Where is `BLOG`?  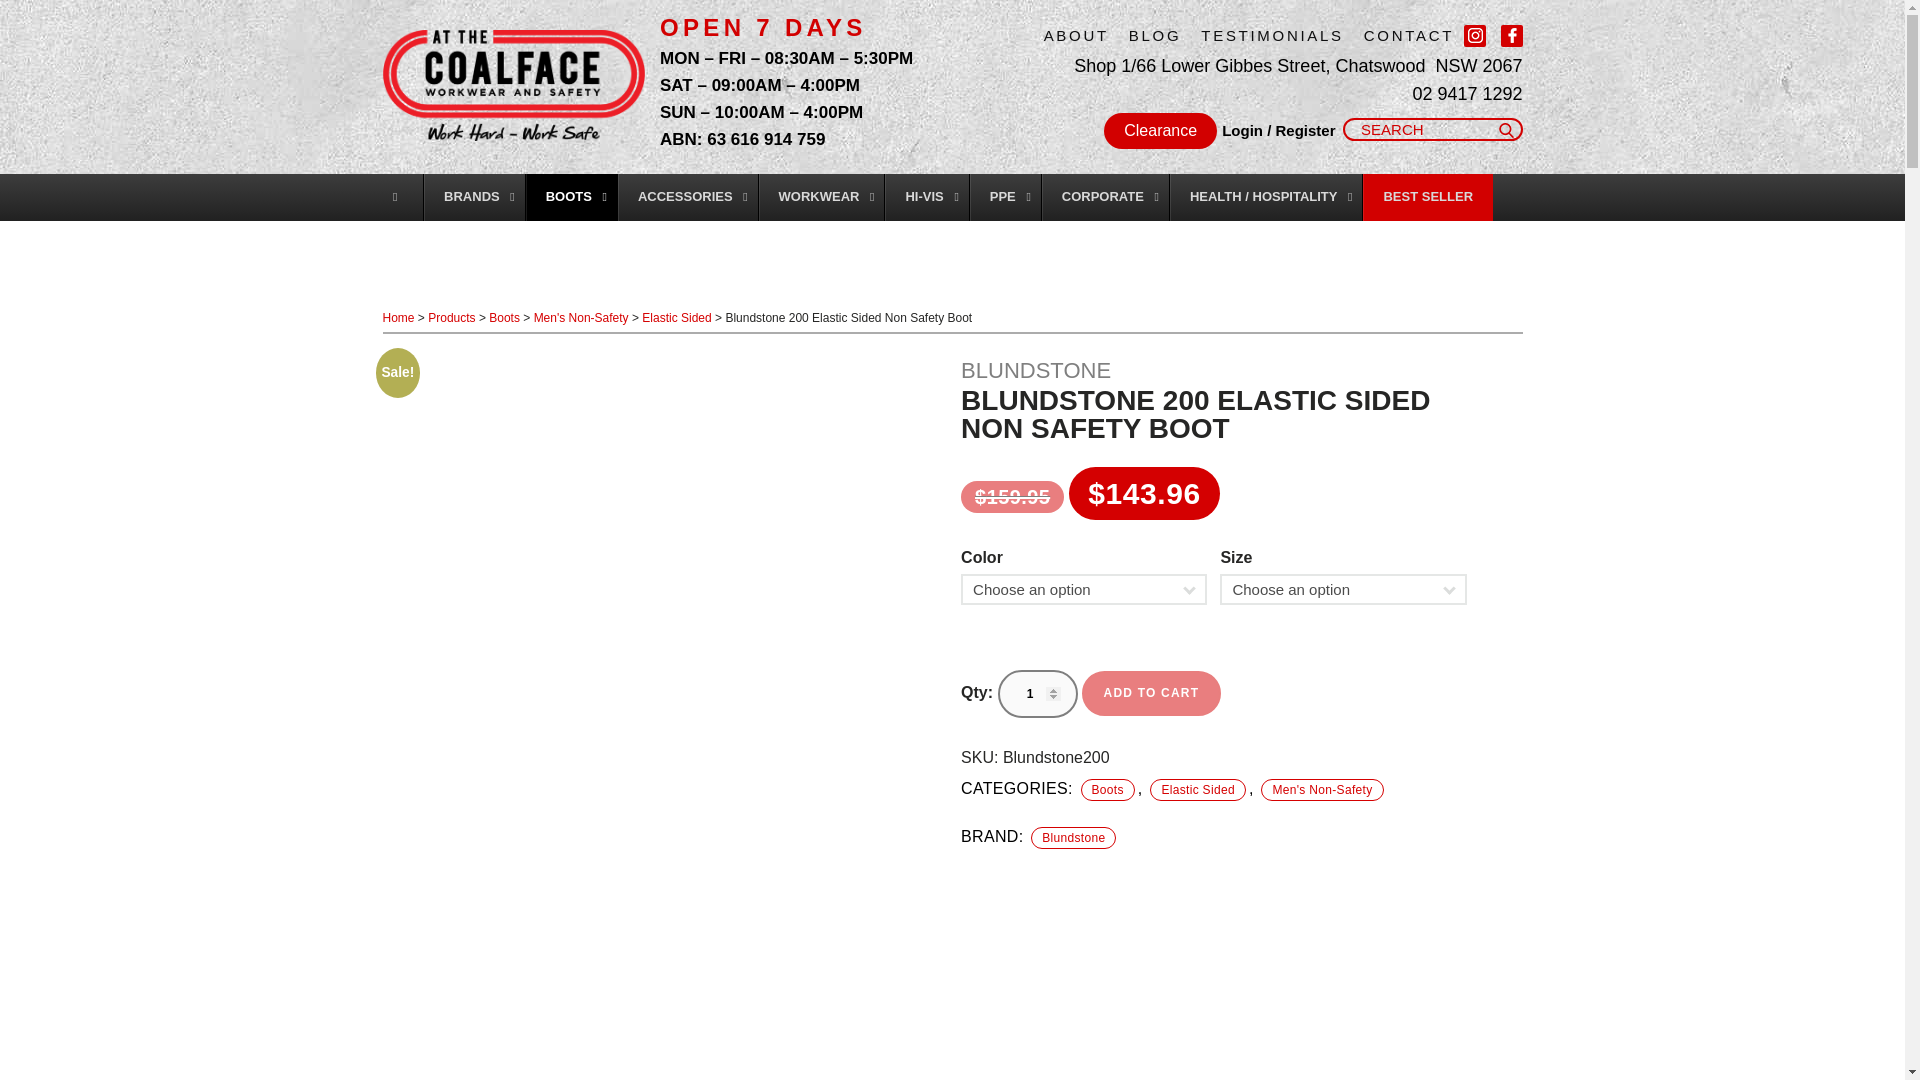 BLOG is located at coordinates (1164, 36).